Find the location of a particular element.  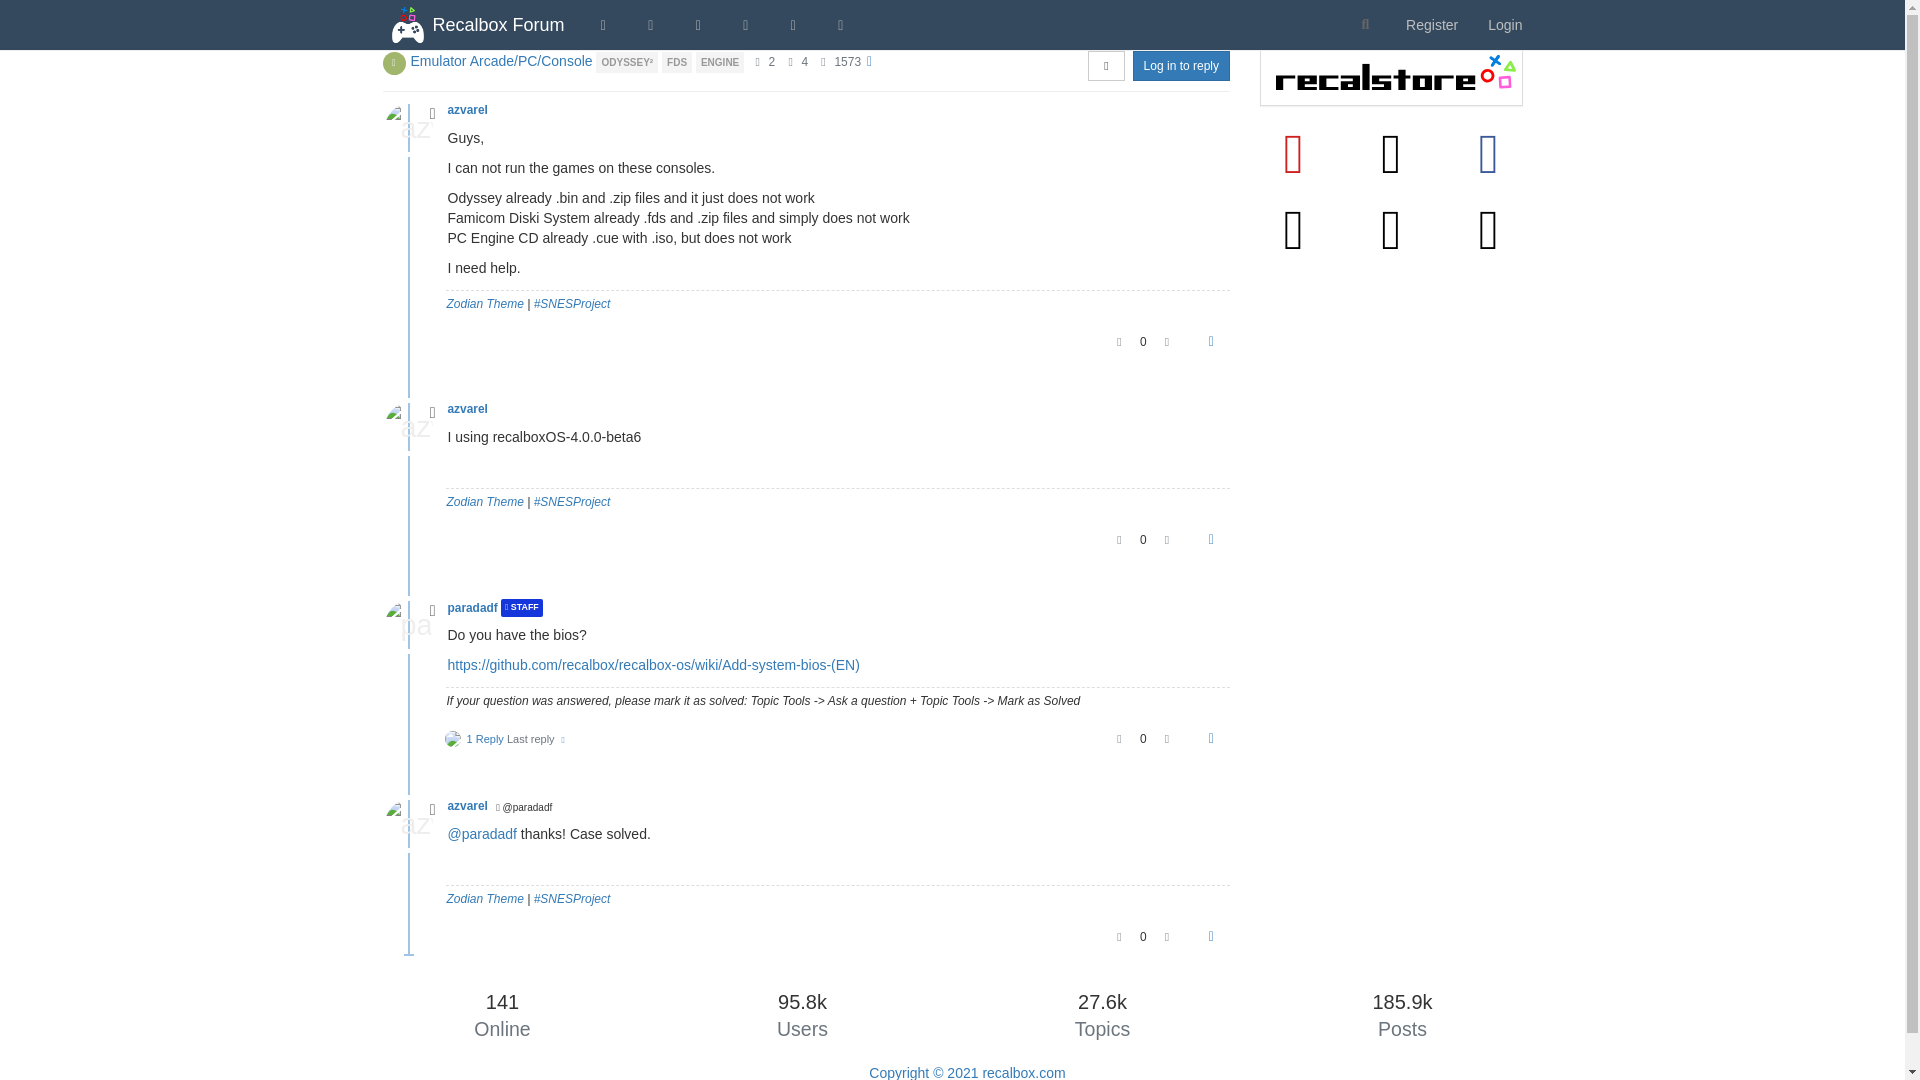

FDS is located at coordinates (678, 60).